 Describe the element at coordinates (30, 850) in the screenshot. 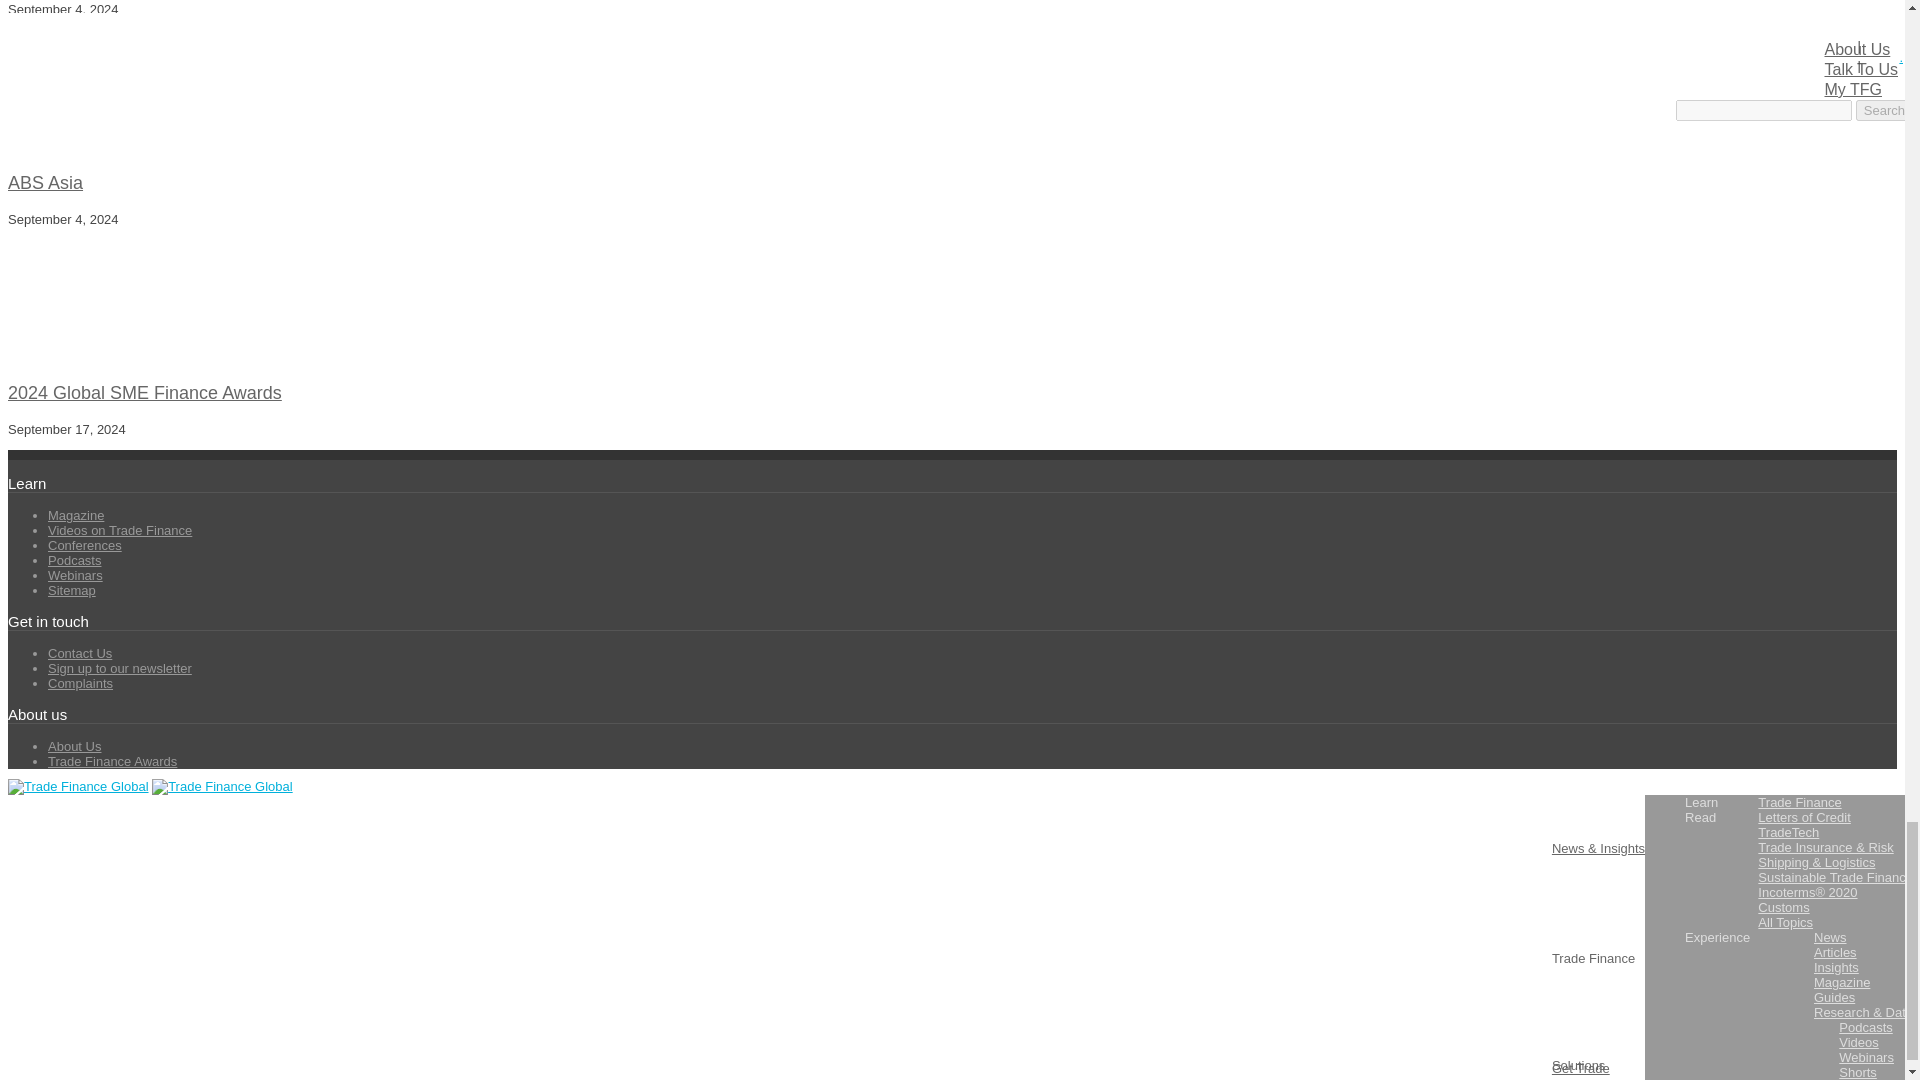

I see `Trade Finance Jobs` at that location.